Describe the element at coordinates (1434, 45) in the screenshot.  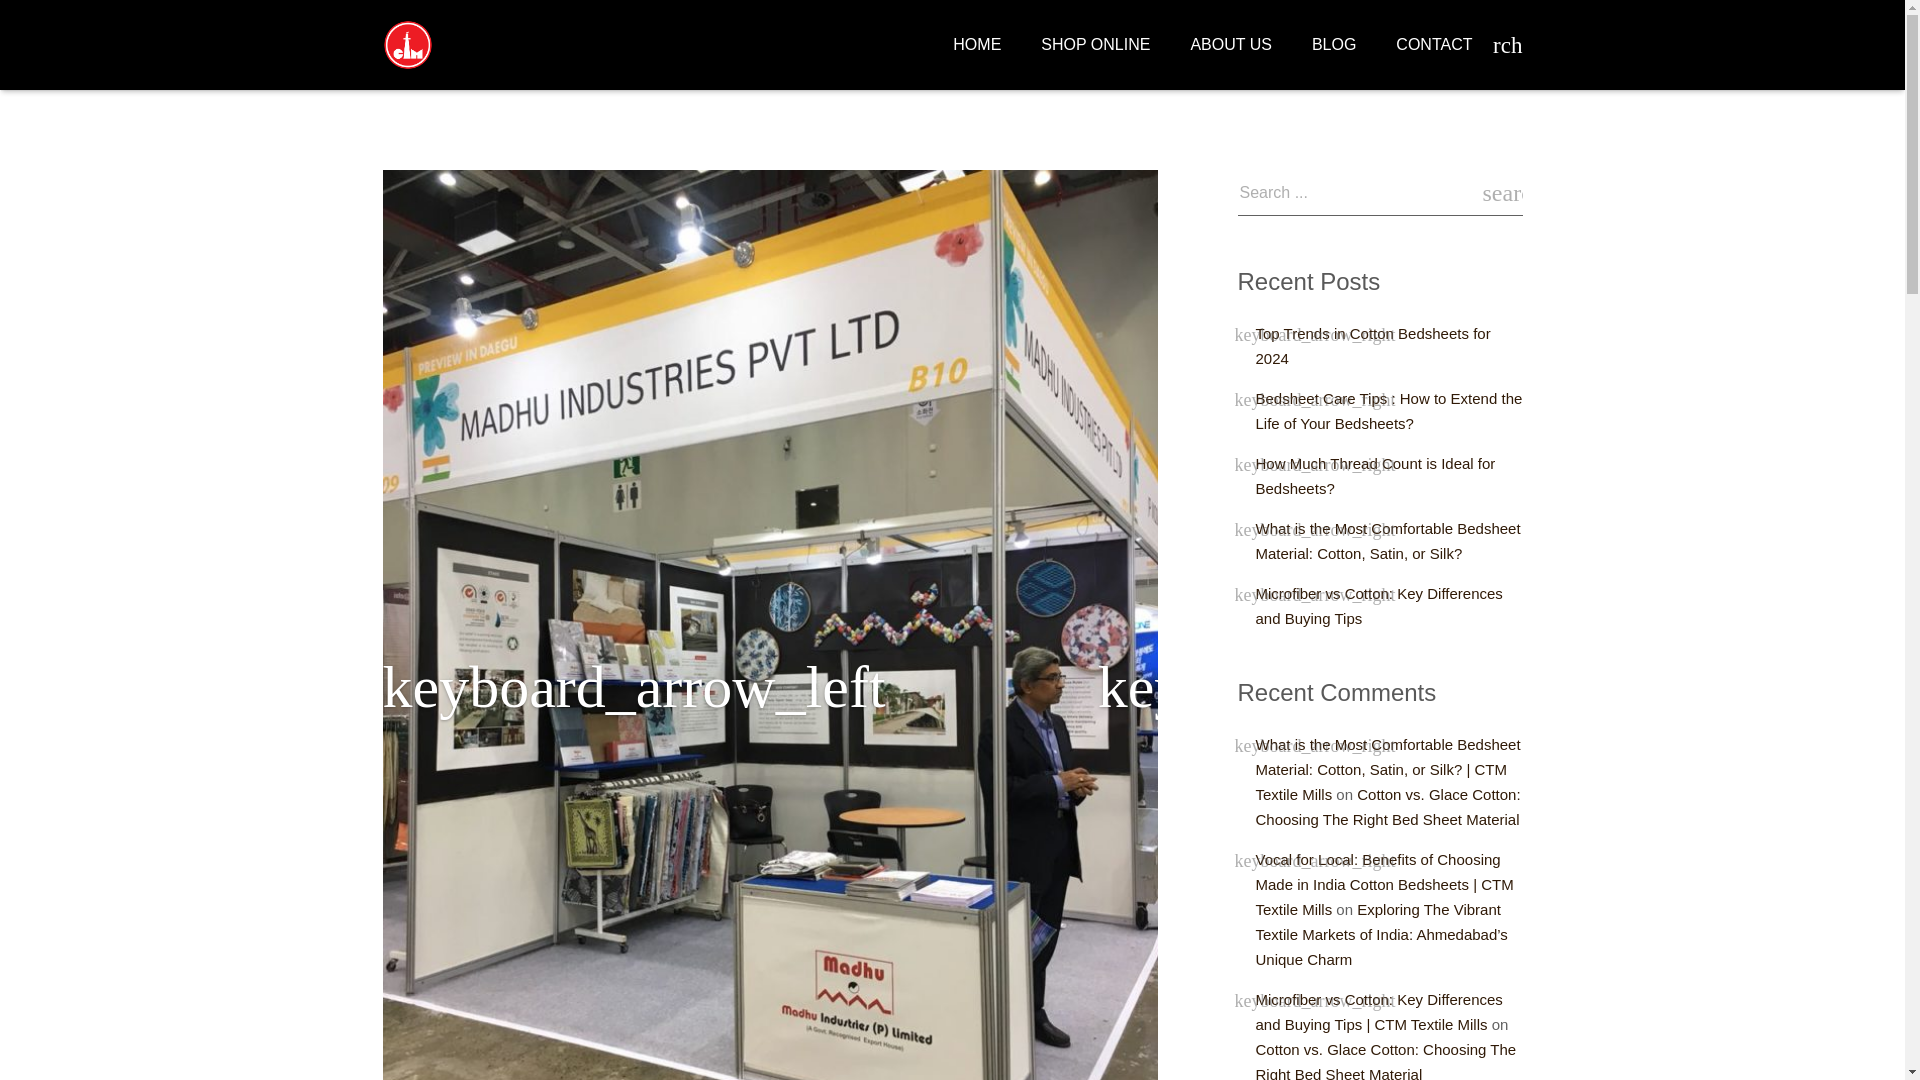
I see `CONTACT` at that location.